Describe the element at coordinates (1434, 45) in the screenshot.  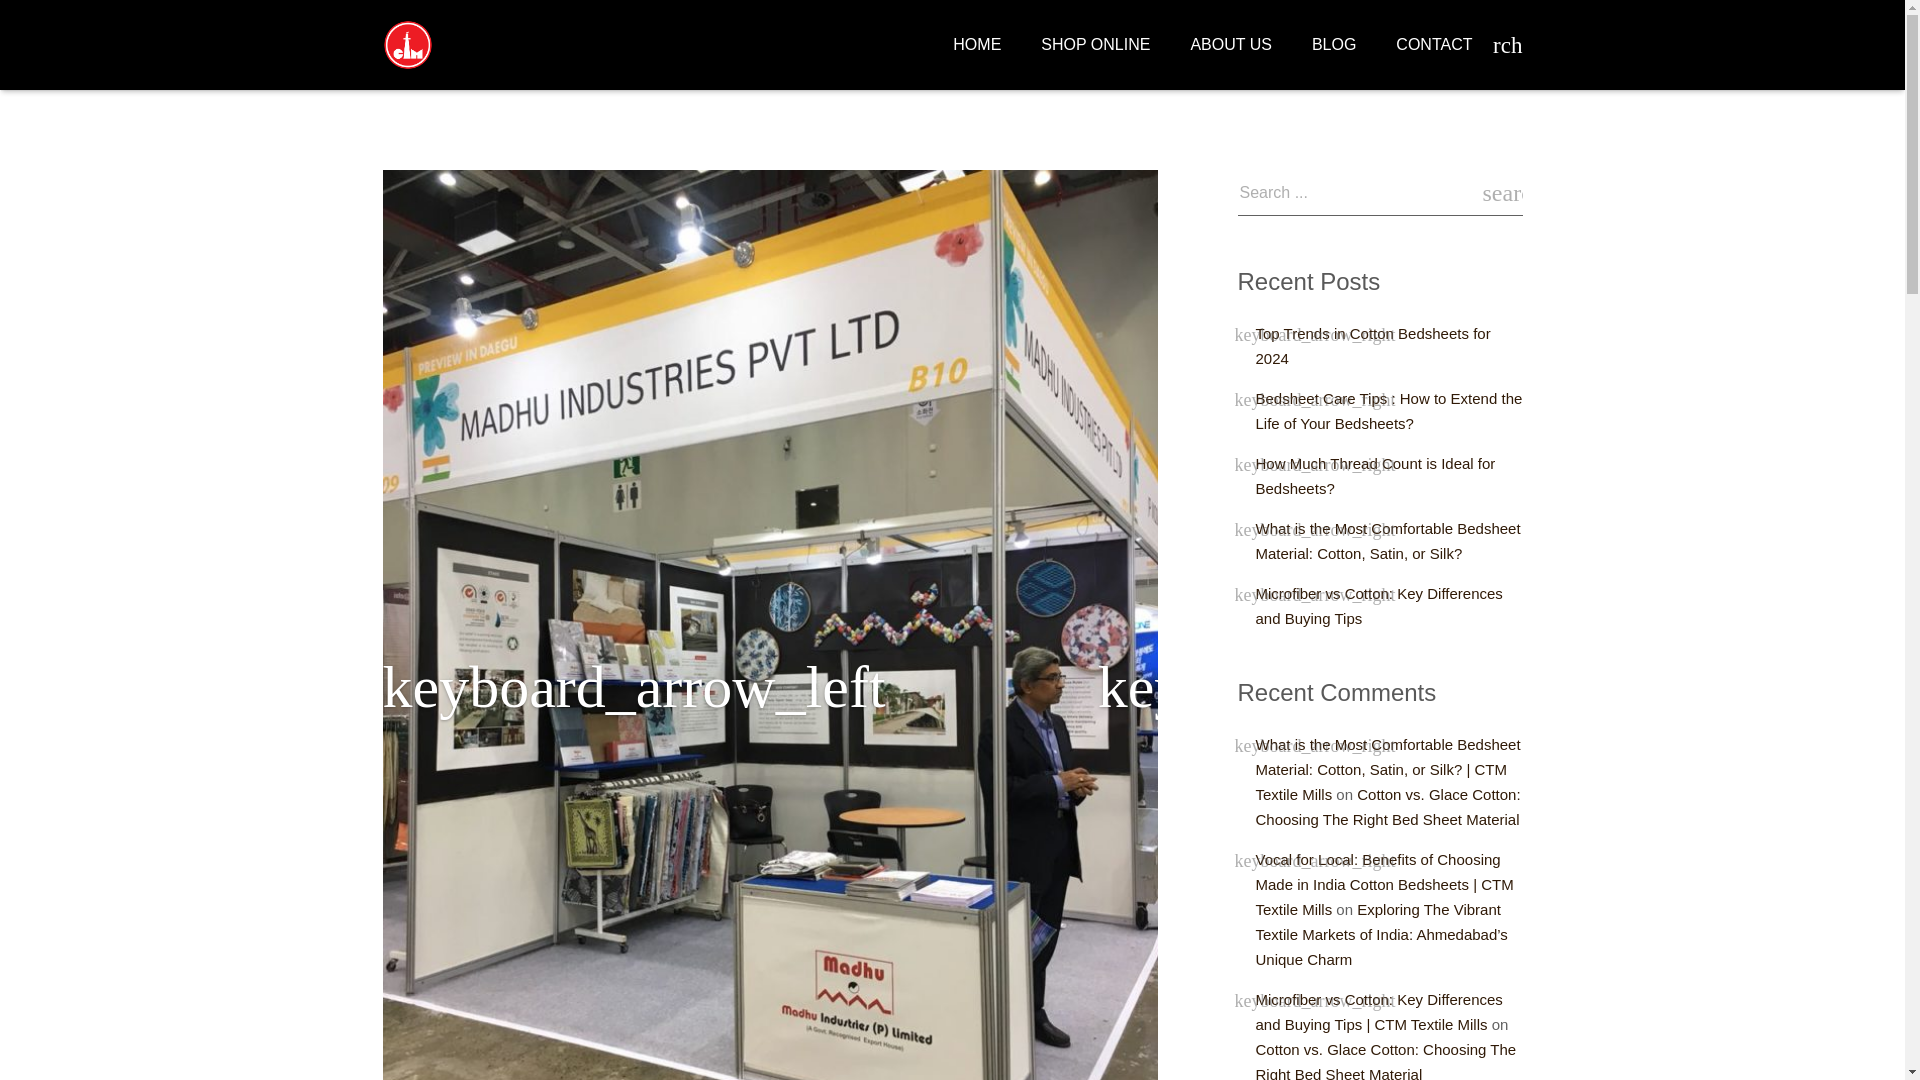
I see `CONTACT` at that location.